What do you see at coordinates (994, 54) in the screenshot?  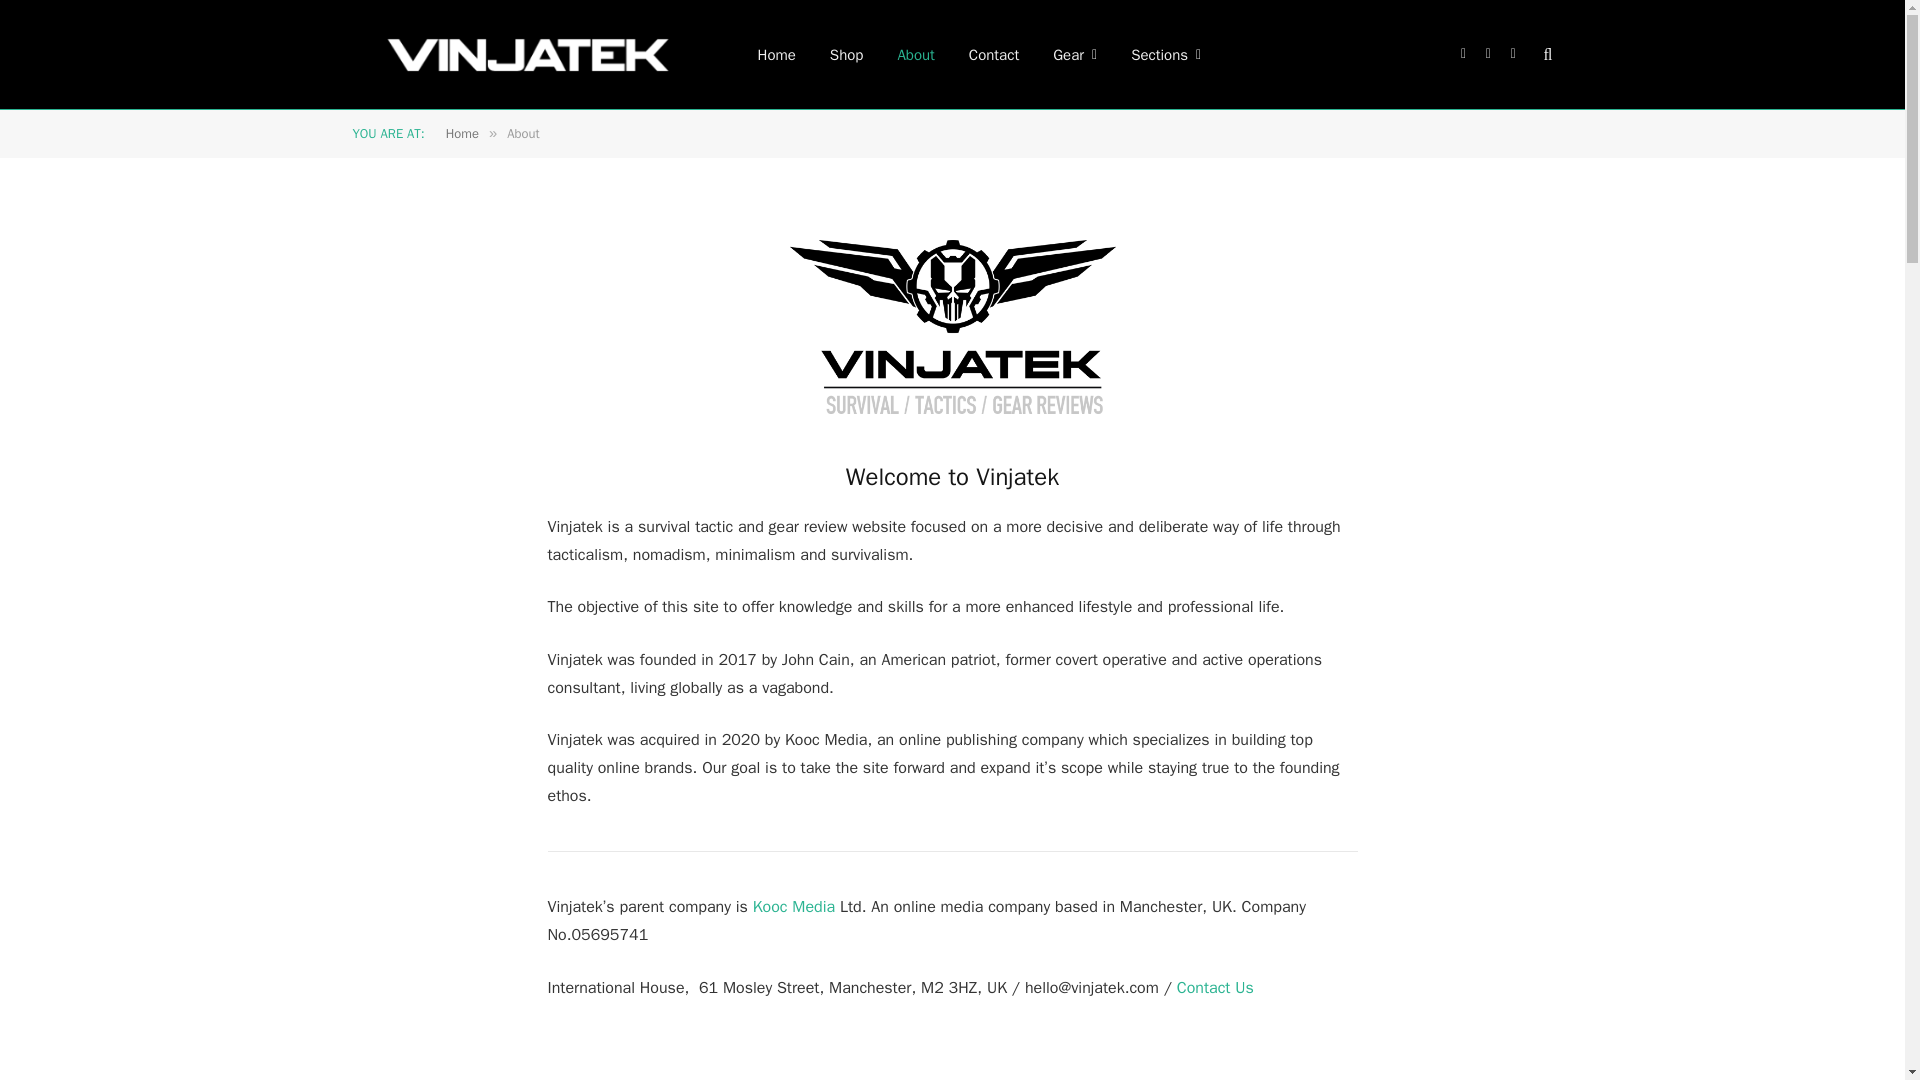 I see `Contact` at bounding box center [994, 54].